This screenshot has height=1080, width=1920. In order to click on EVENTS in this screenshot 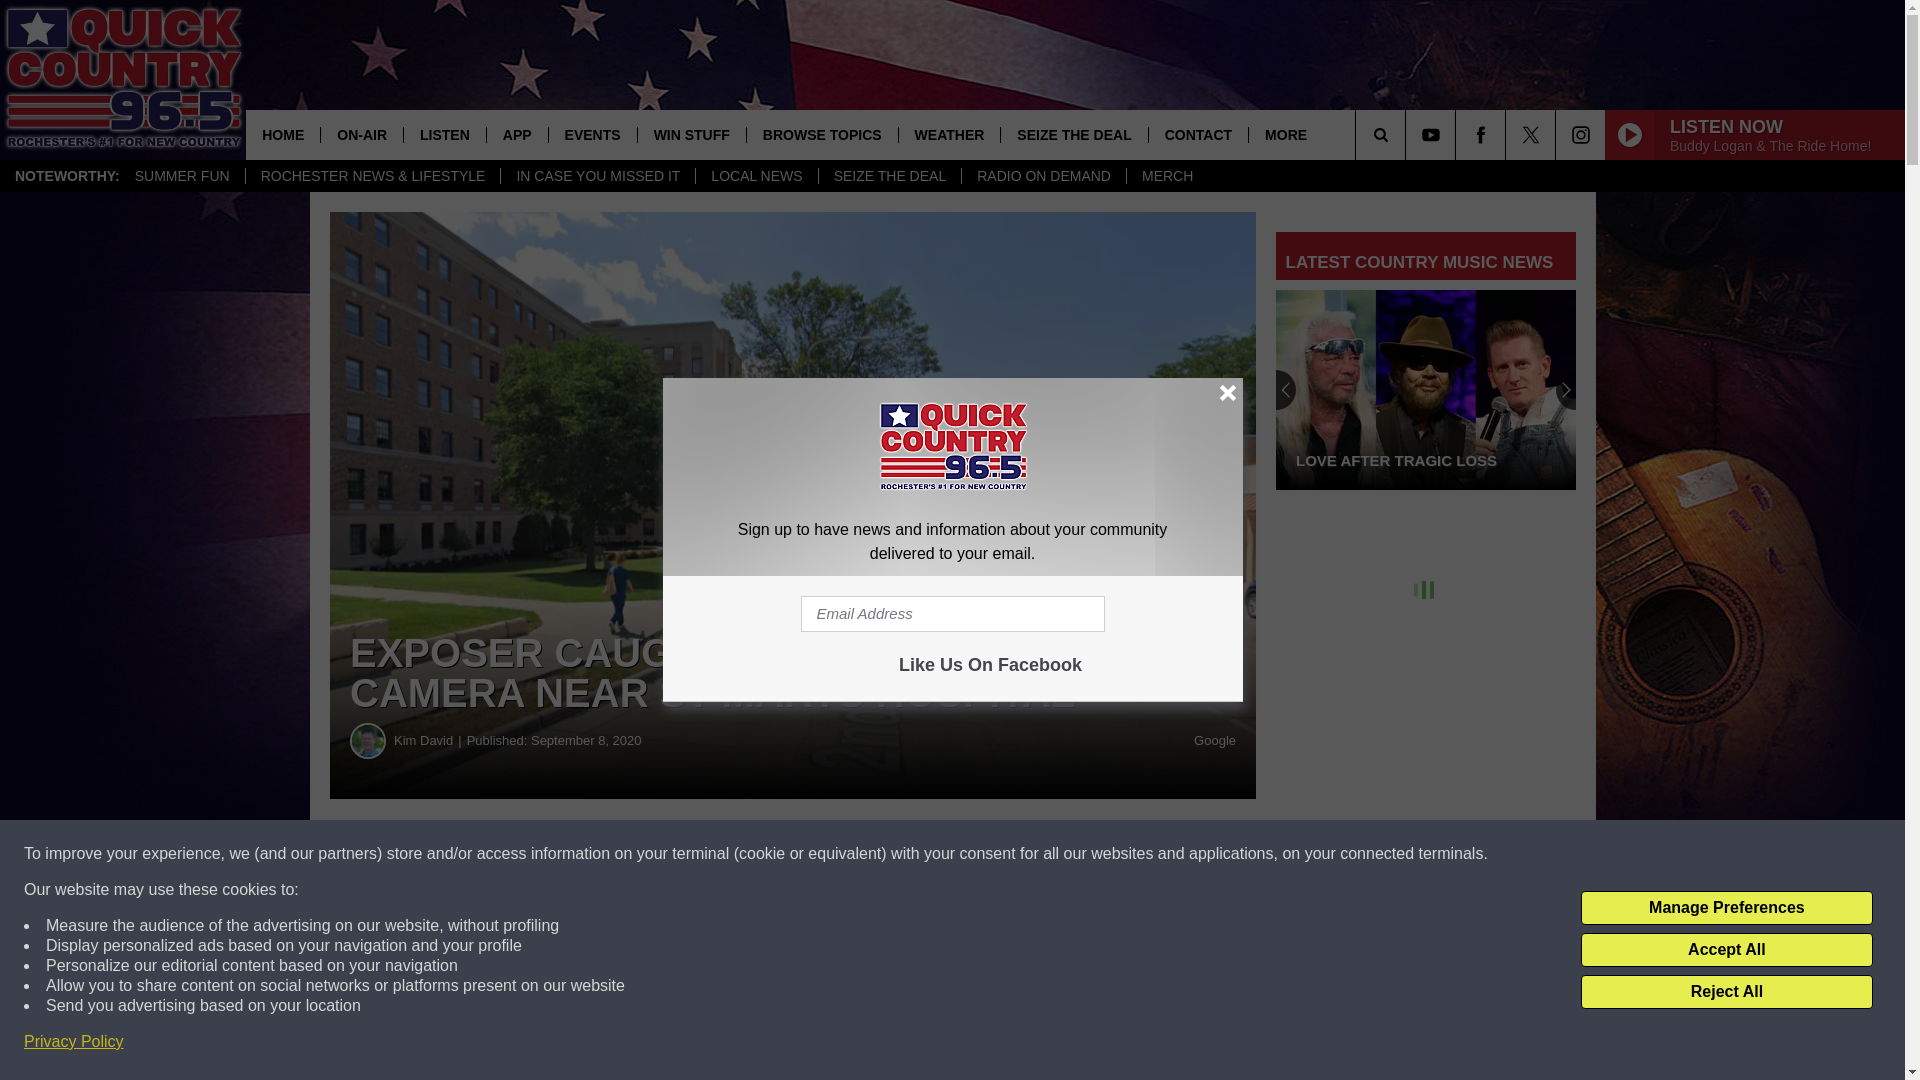, I will do `click(592, 134)`.